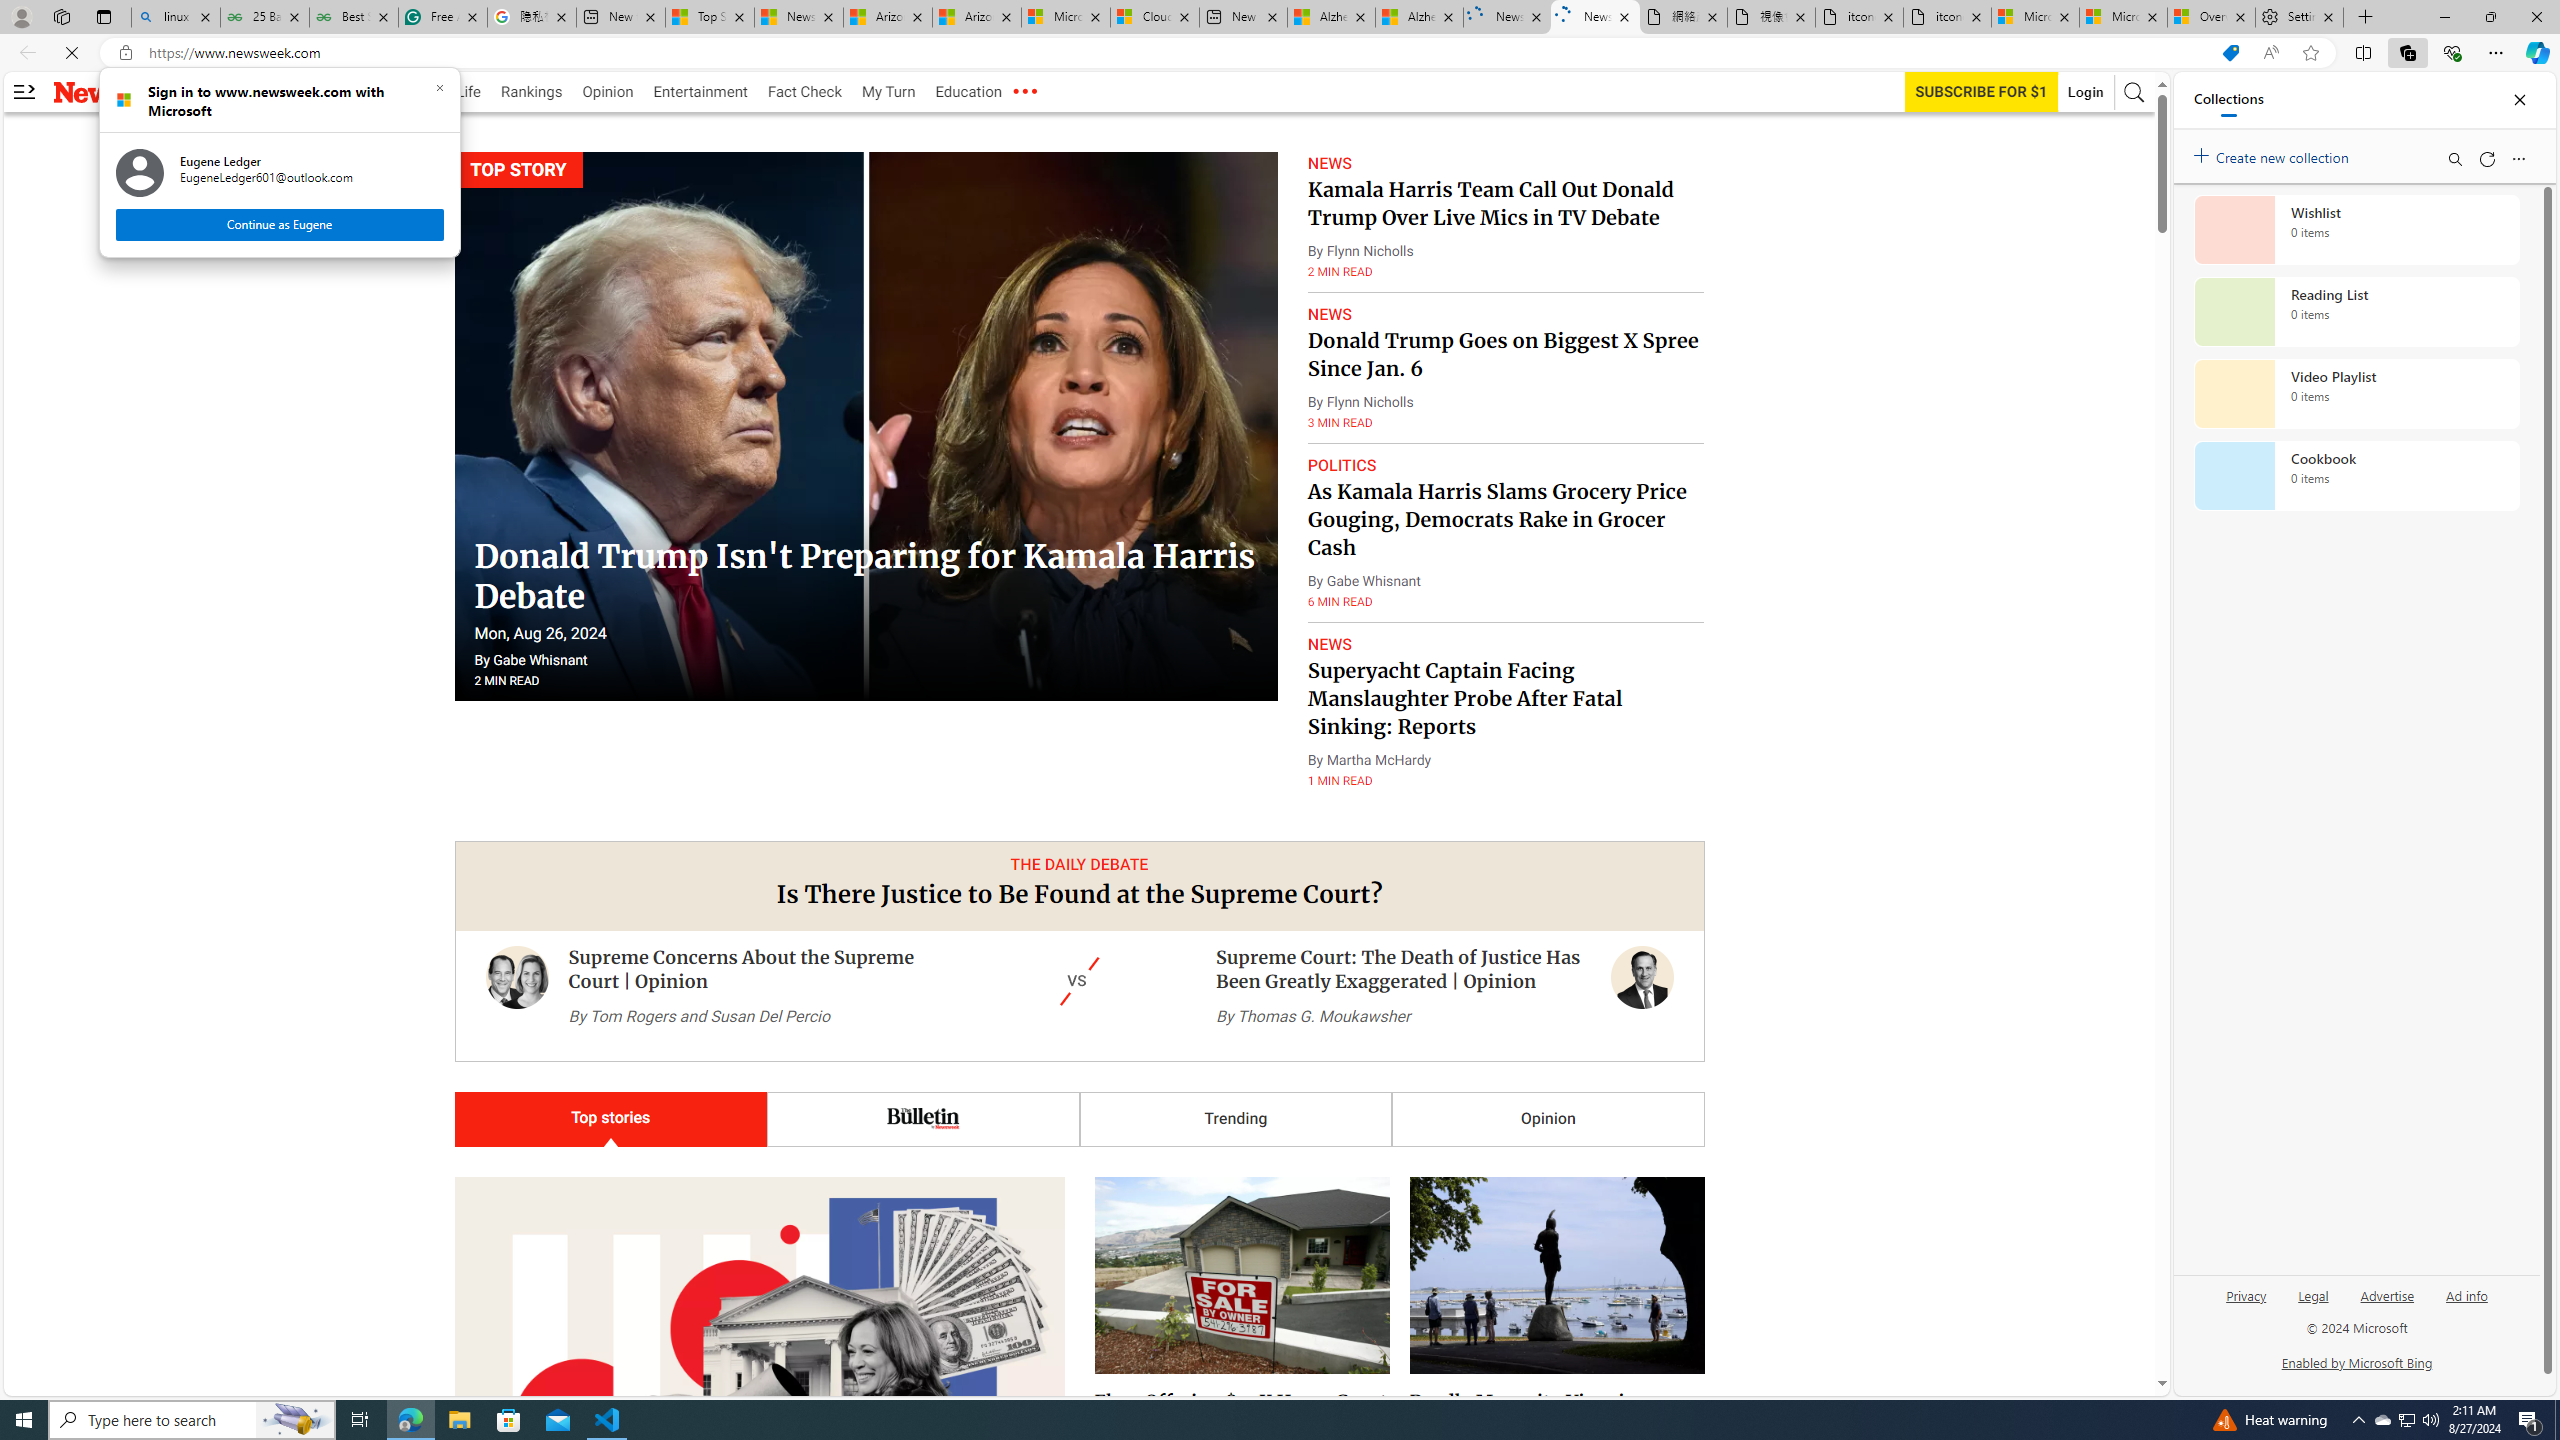 The height and width of the screenshot is (1440, 2560). What do you see at coordinates (1234, 1119) in the screenshot?
I see `Trending` at bounding box center [1234, 1119].